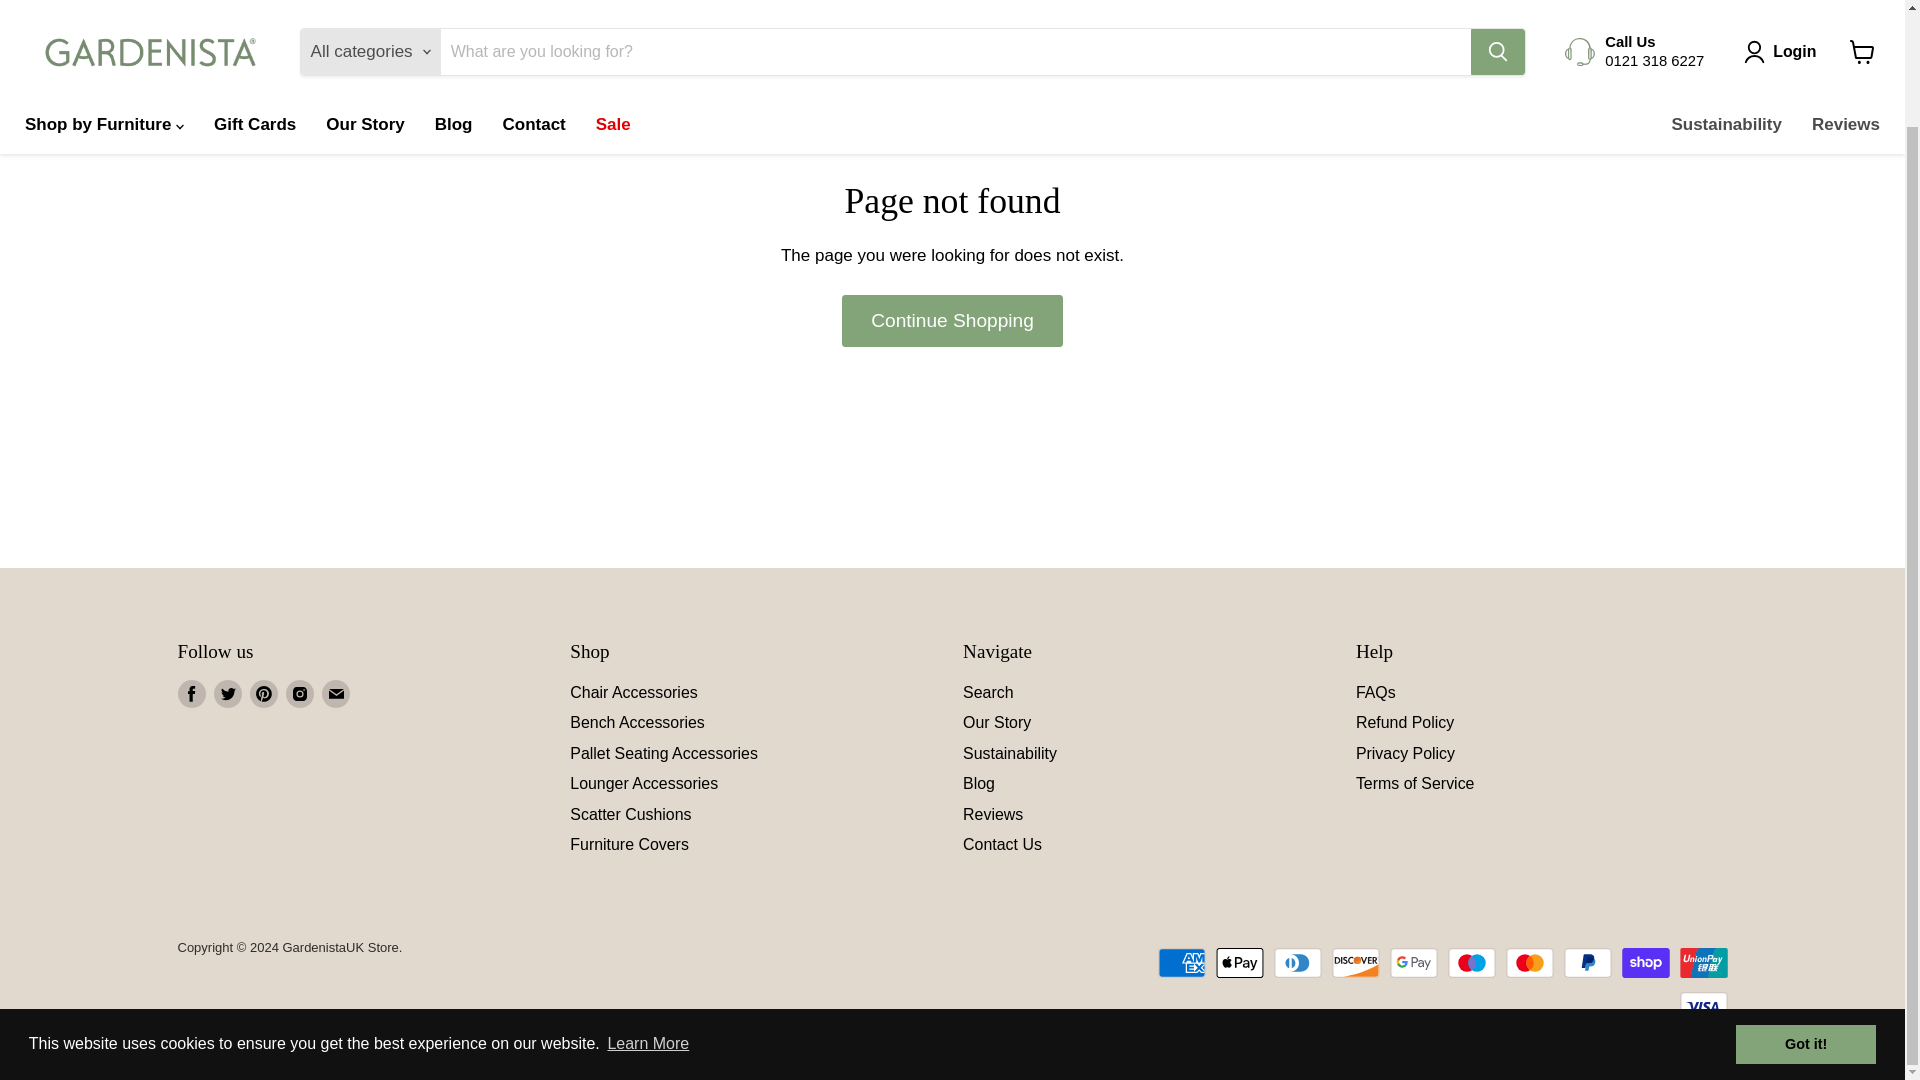 Image resolution: width=1920 pixels, height=1080 pixels. What do you see at coordinates (1356, 963) in the screenshot?
I see `Discover` at bounding box center [1356, 963].